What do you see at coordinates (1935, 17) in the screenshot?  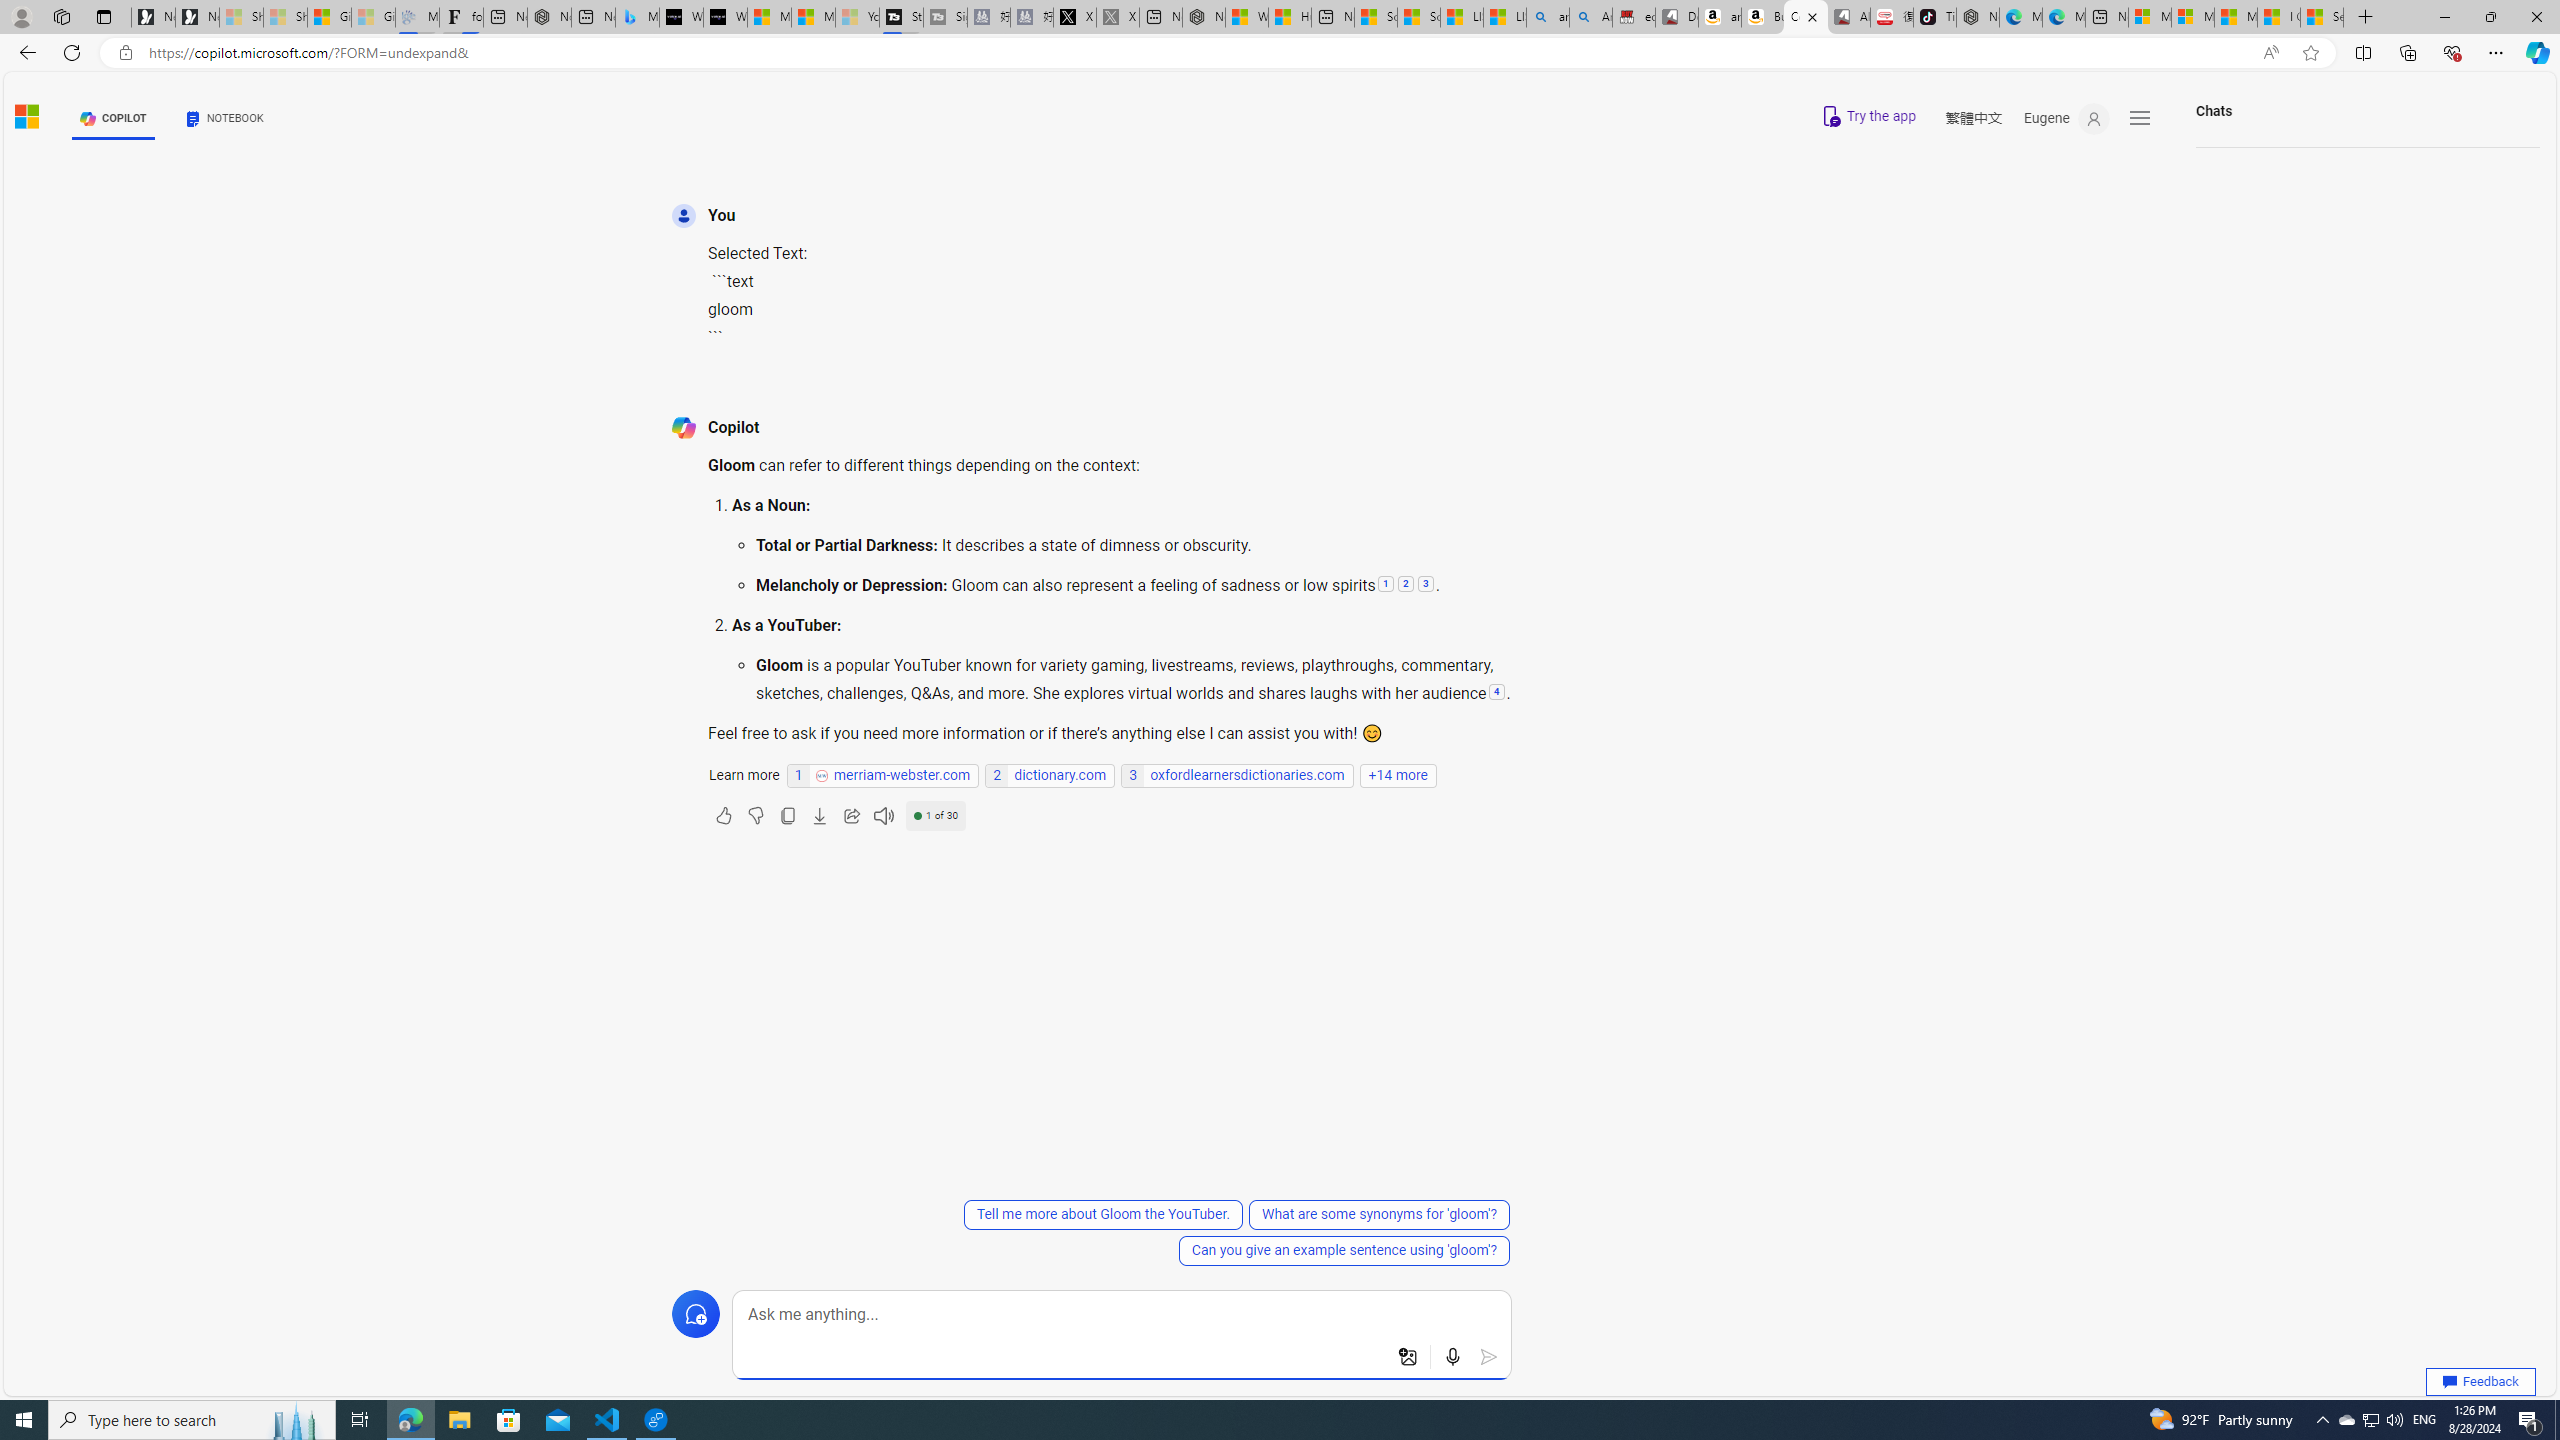 I see `TikTok` at bounding box center [1935, 17].